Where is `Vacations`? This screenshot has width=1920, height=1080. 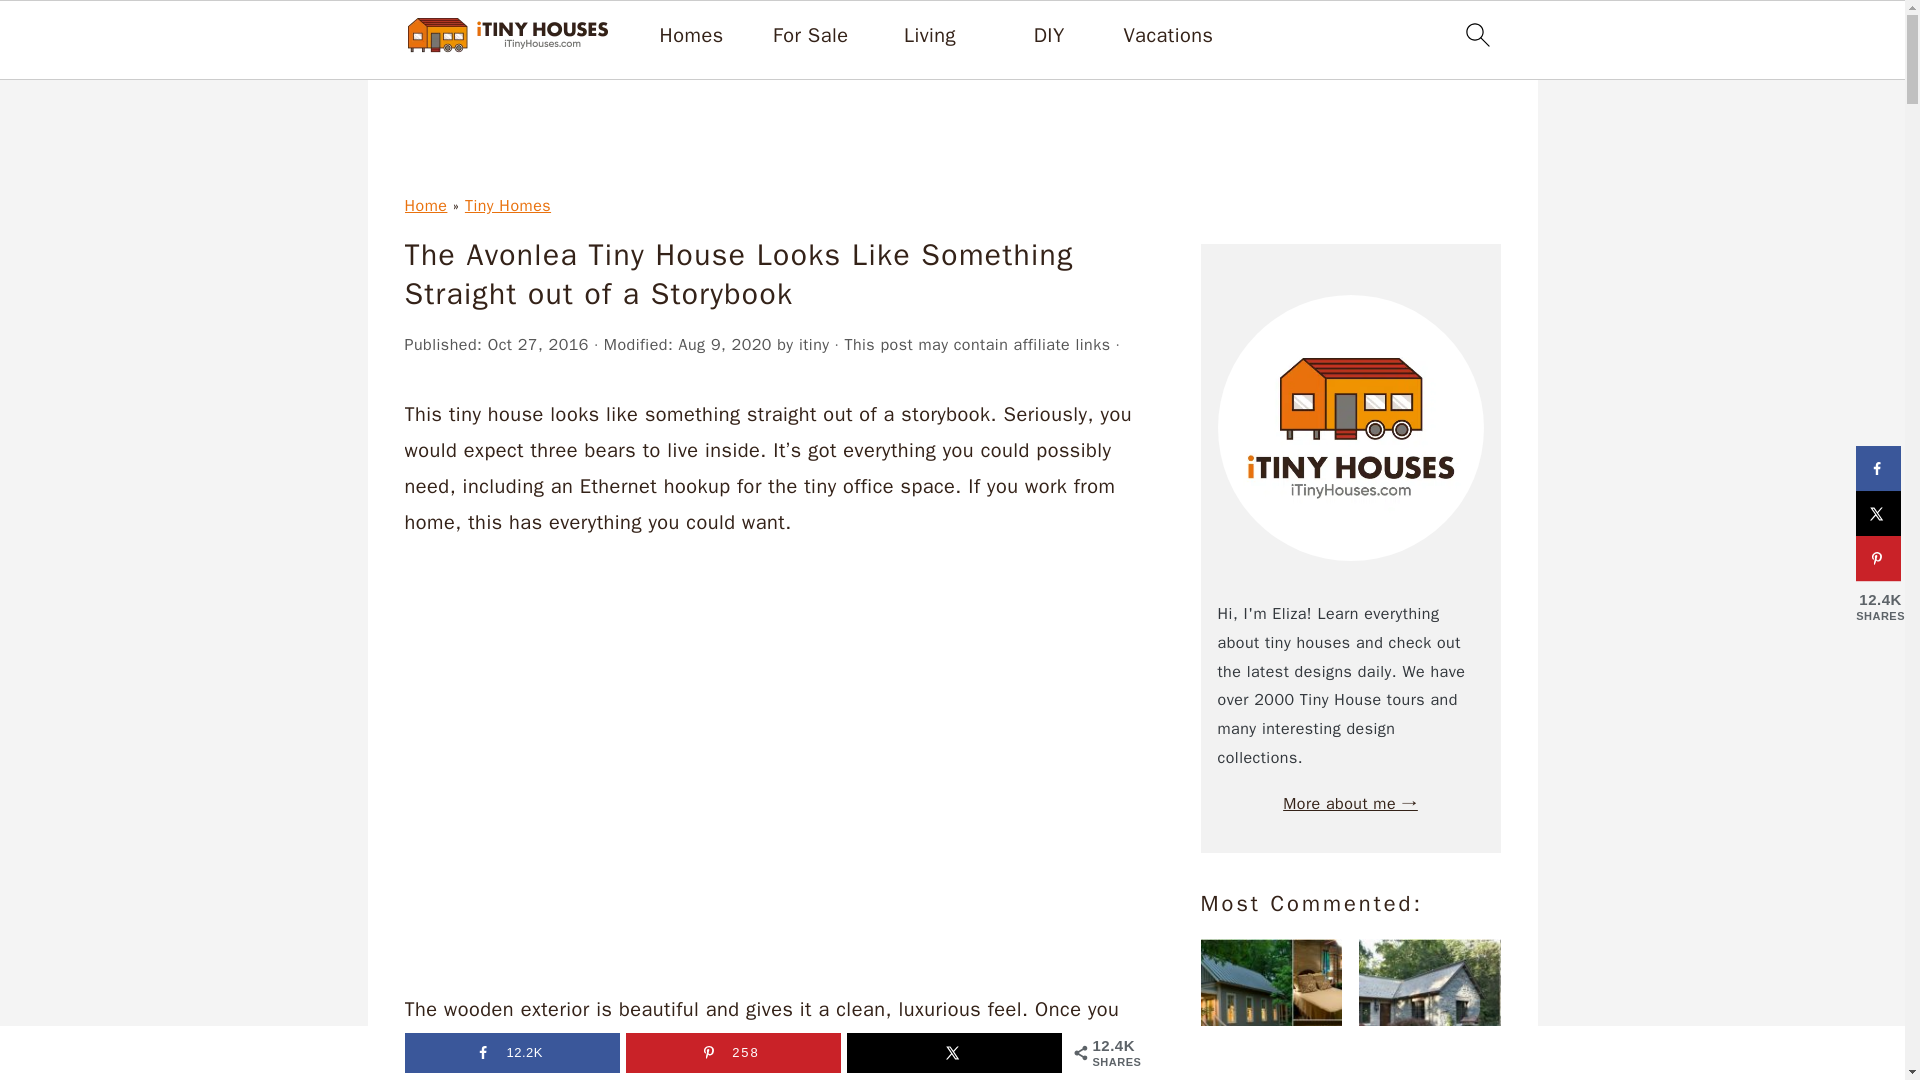 Vacations is located at coordinates (1168, 35).